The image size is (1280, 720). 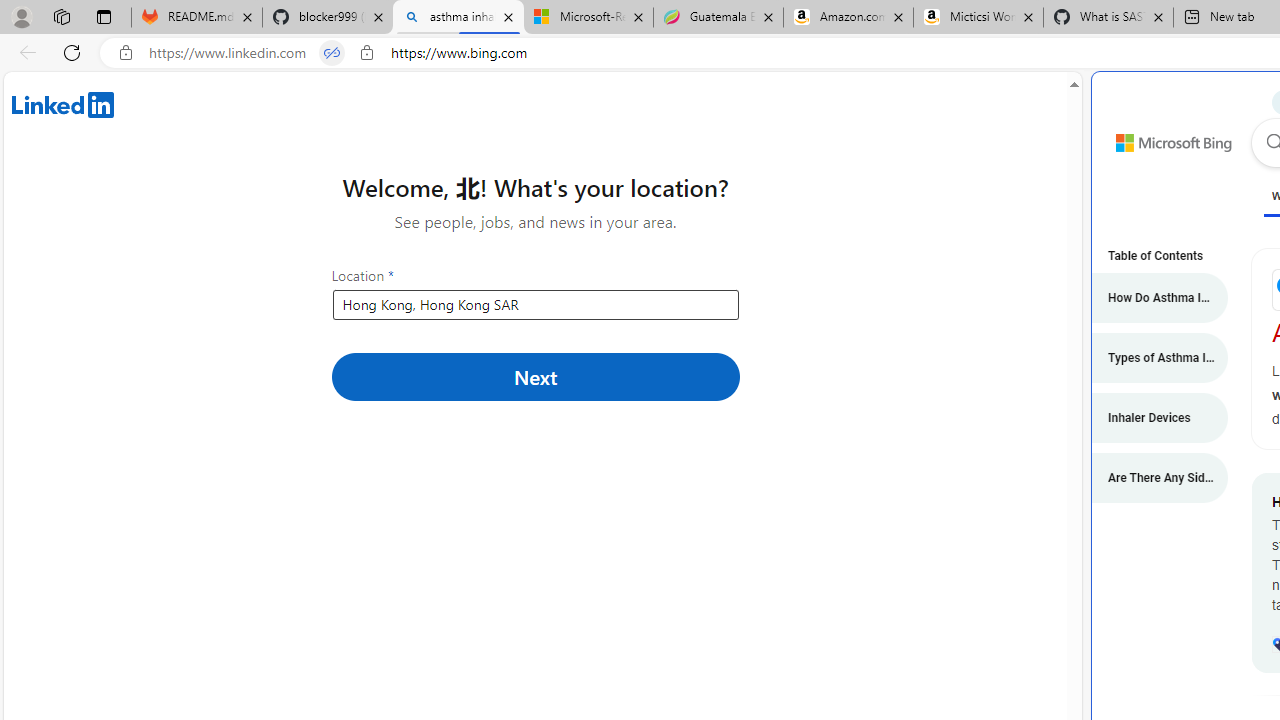 What do you see at coordinates (1150, 478) in the screenshot?
I see `Are There Any Side-Effects from Asthma Inhalers?` at bounding box center [1150, 478].